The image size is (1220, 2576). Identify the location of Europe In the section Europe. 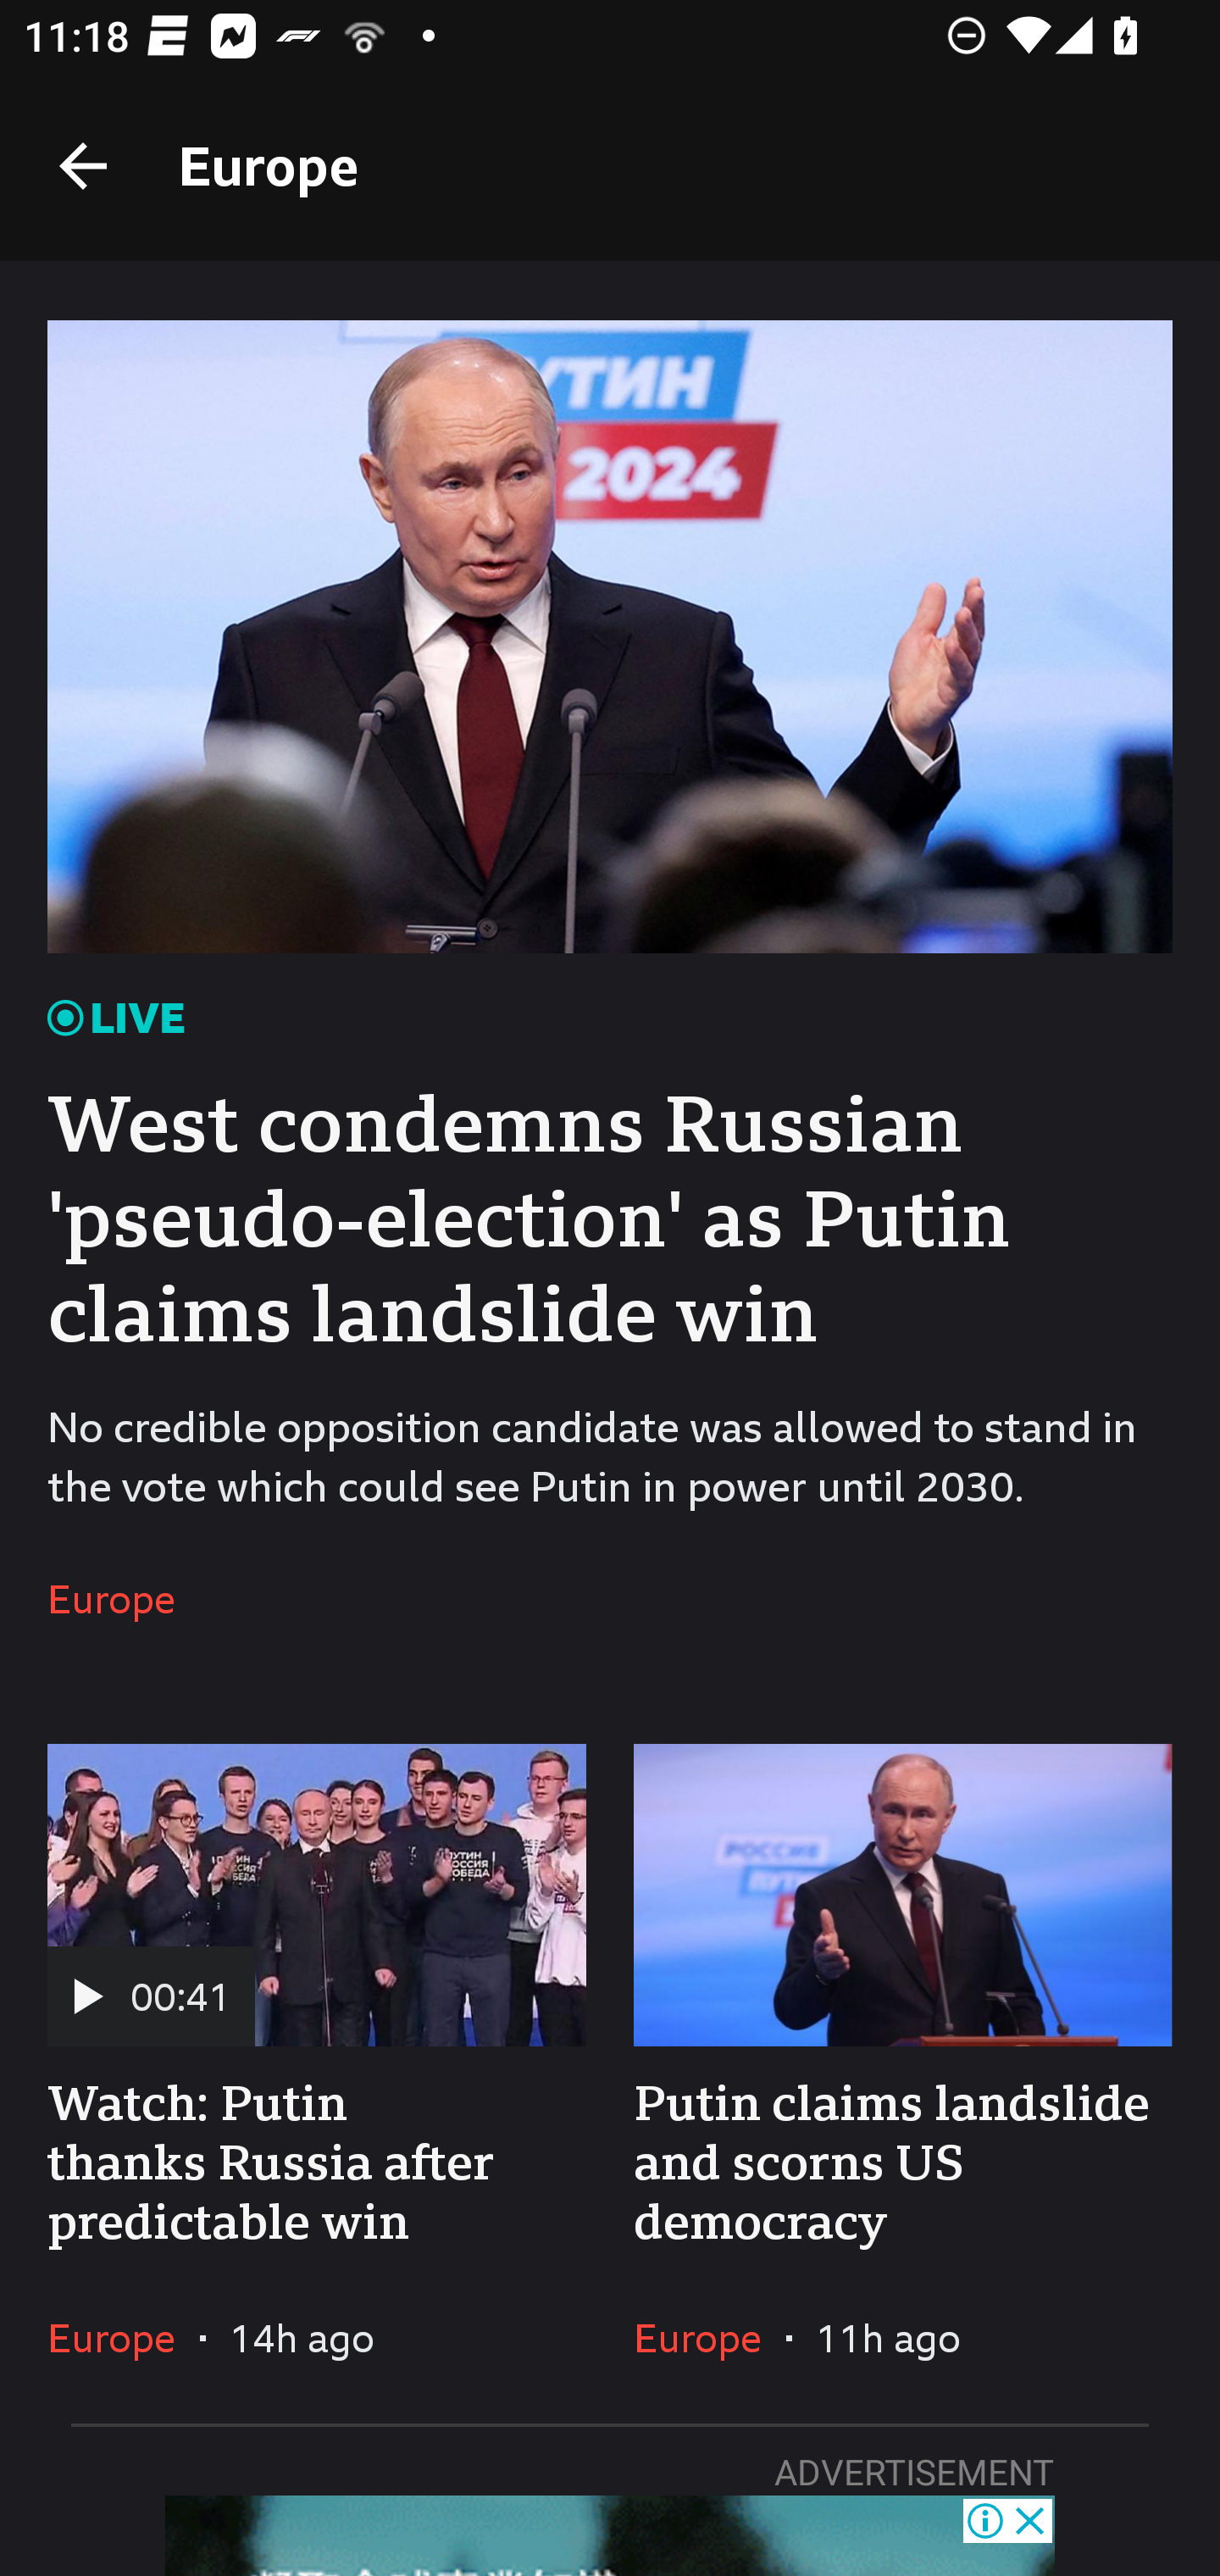
(124, 1600).